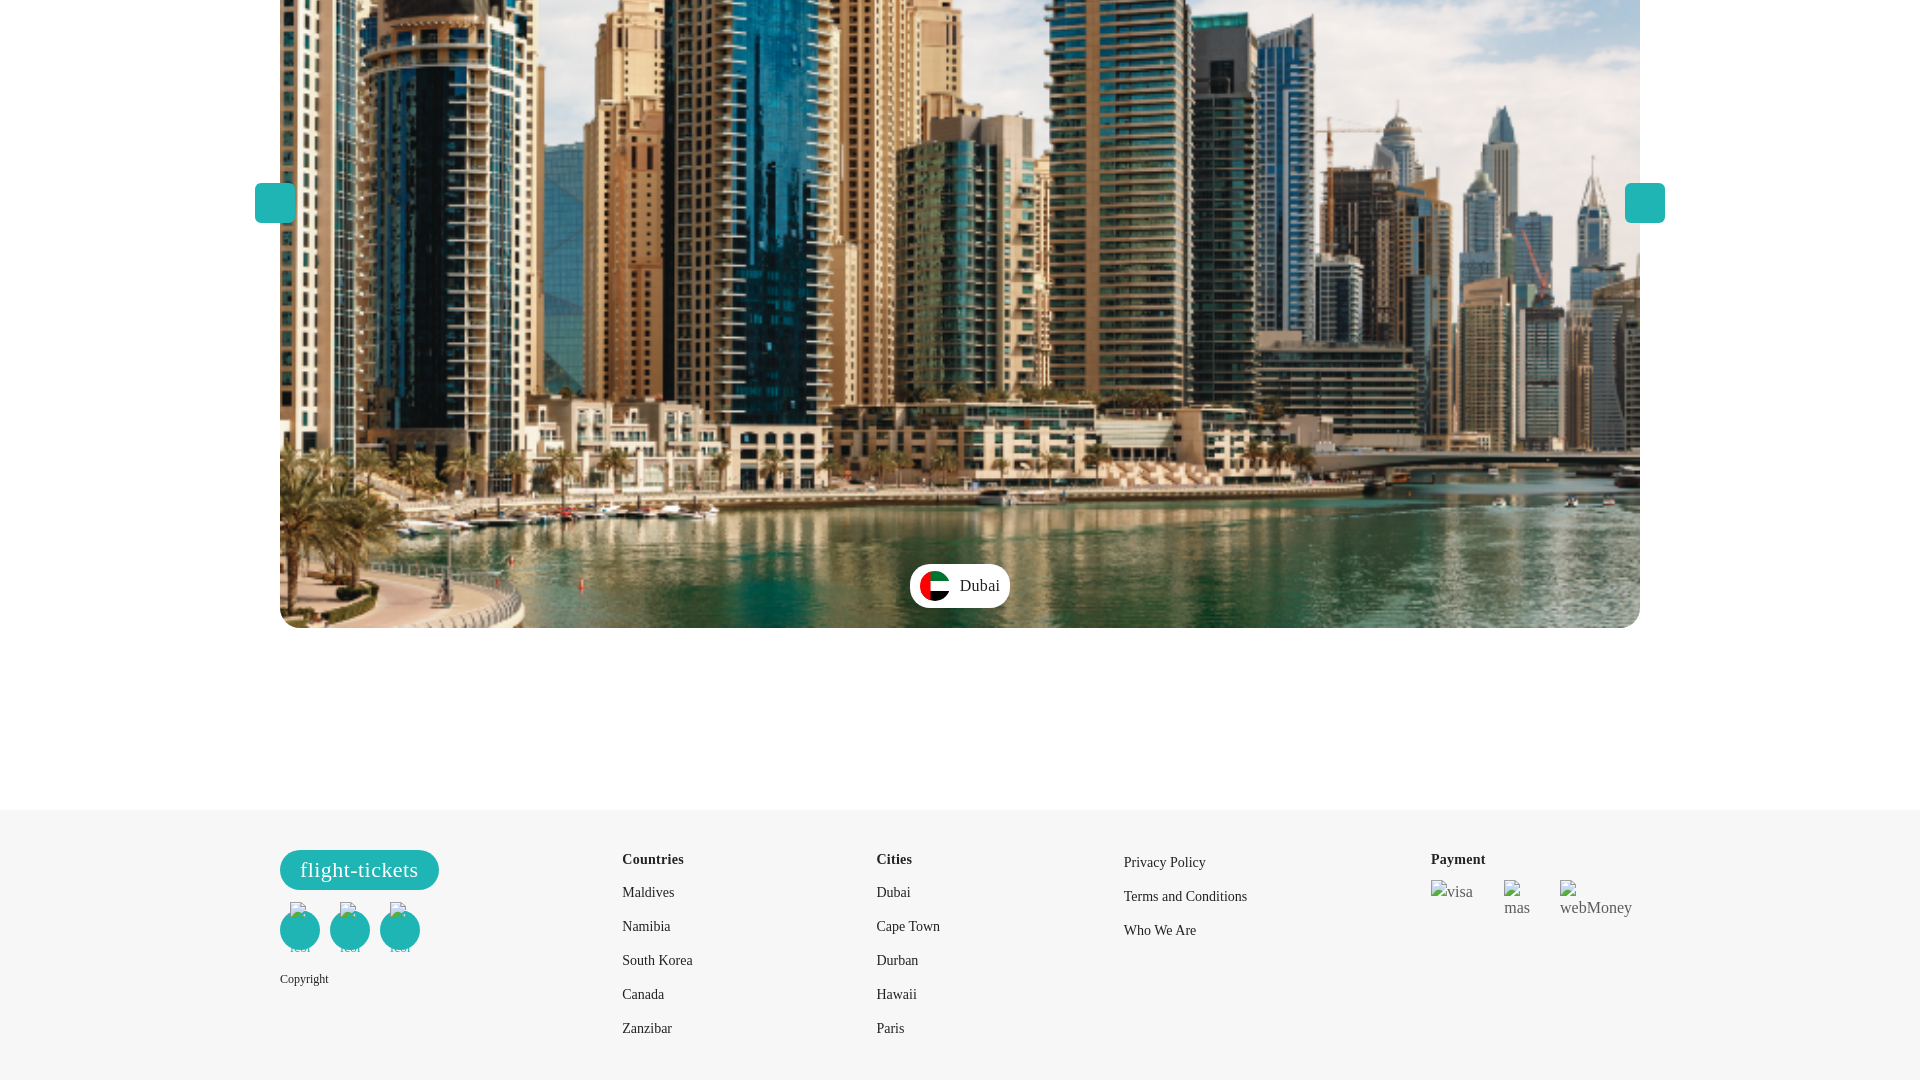  Describe the element at coordinates (648, 892) in the screenshot. I see `Maldives` at that location.